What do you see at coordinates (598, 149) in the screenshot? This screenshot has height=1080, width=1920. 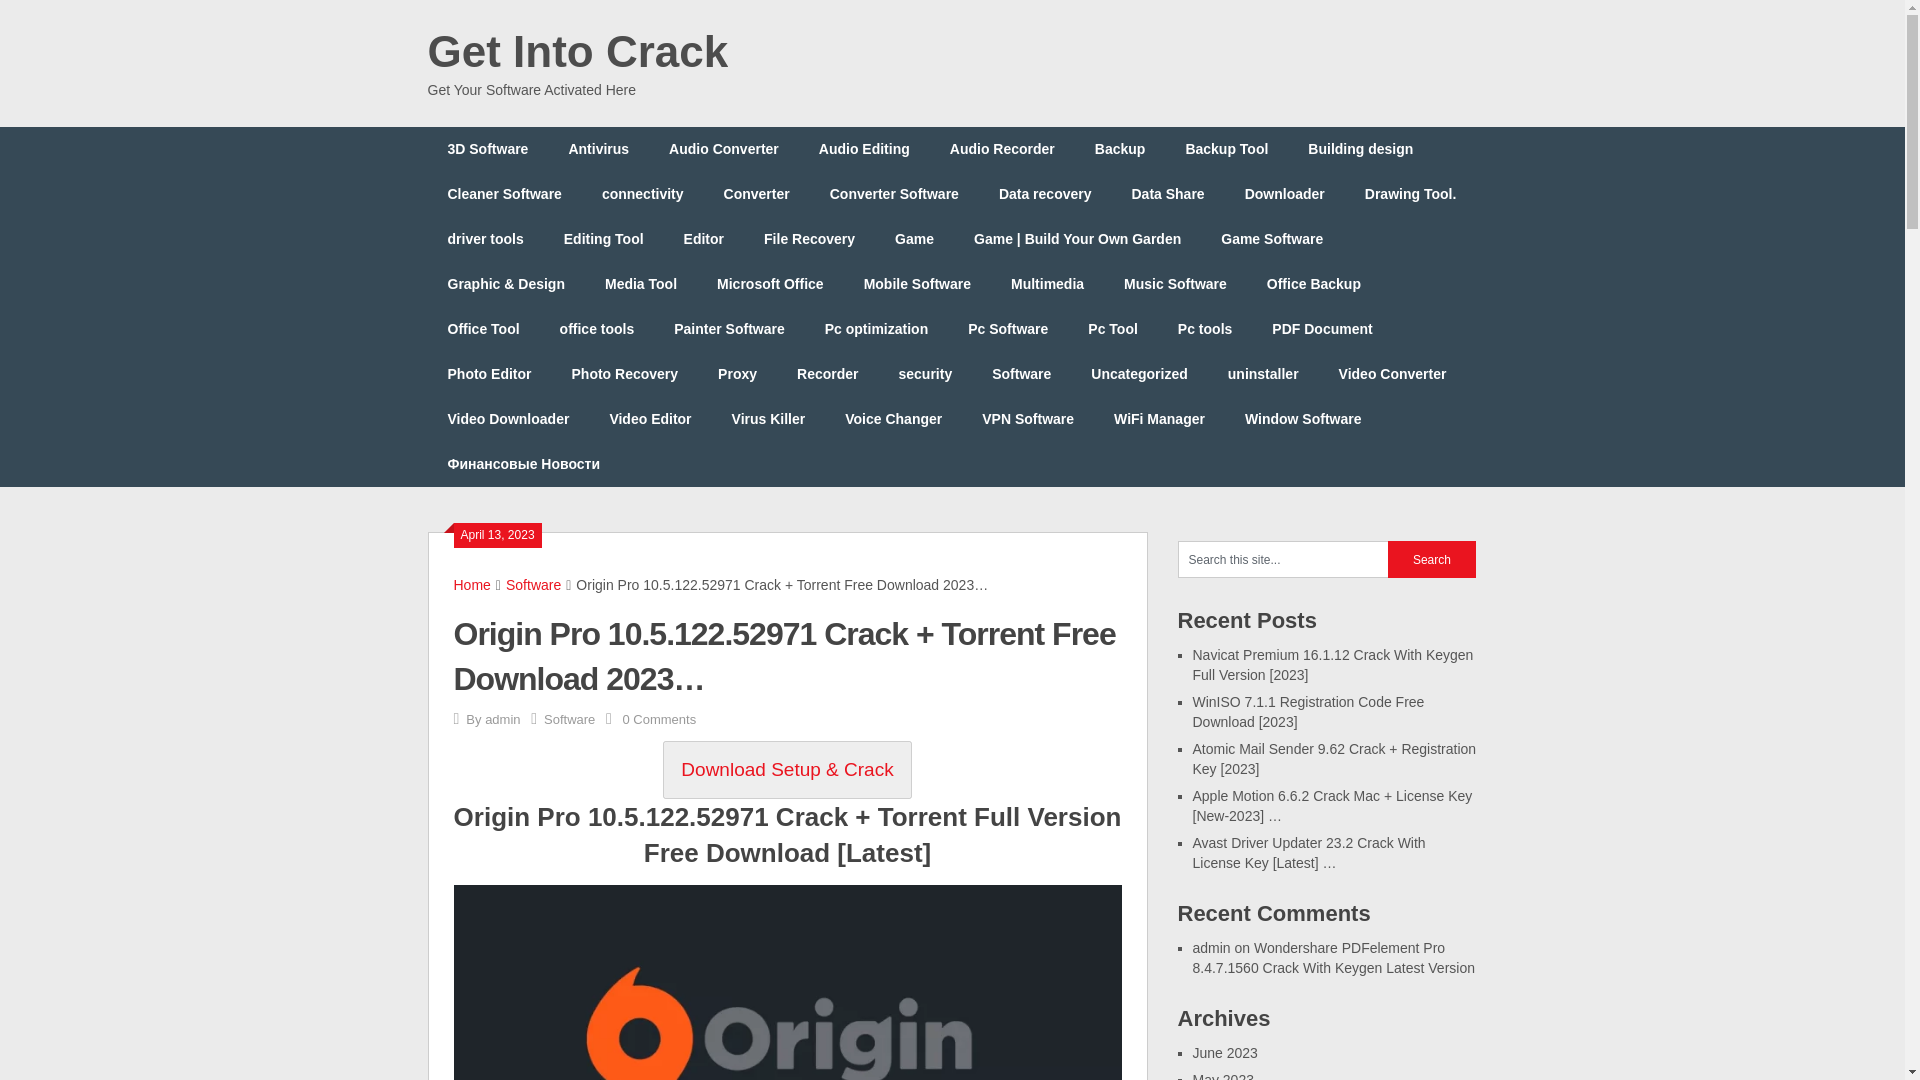 I see `Antivirus` at bounding box center [598, 149].